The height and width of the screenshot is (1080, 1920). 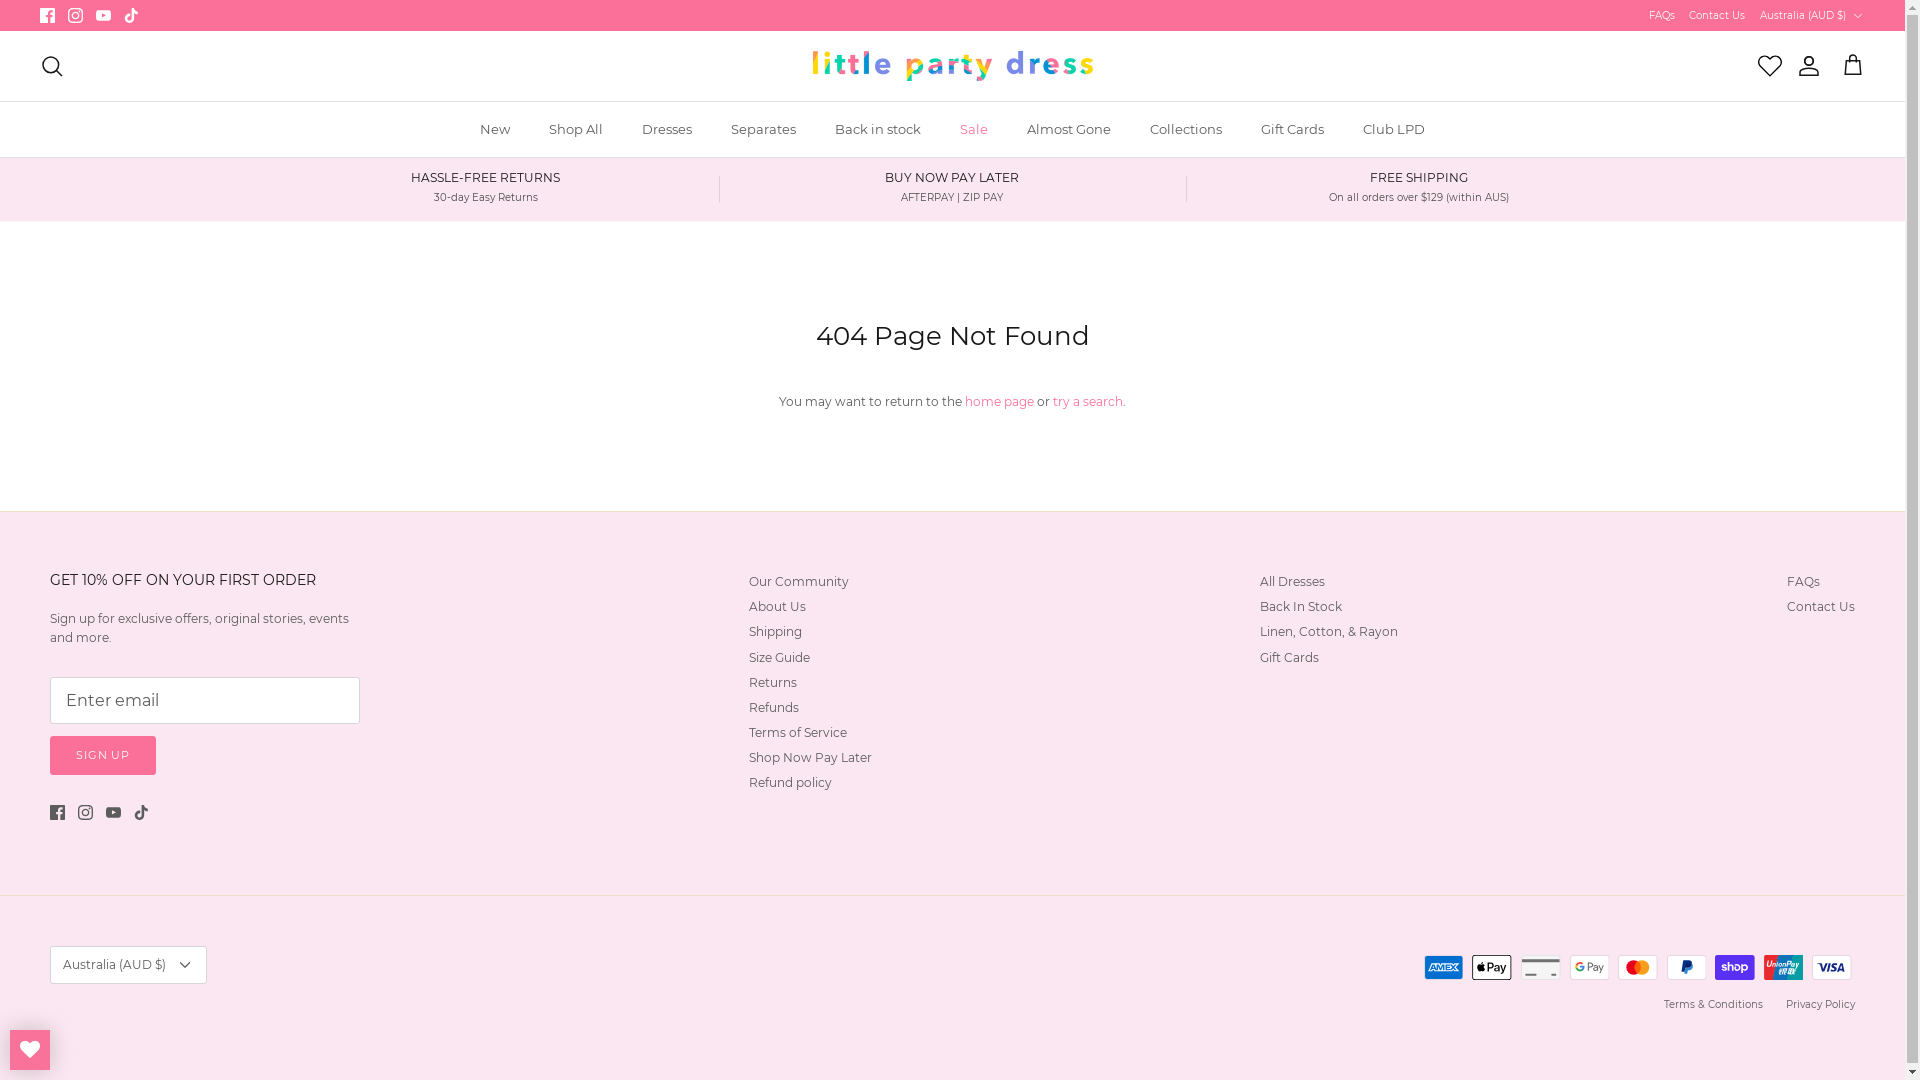 I want to click on try a search, so click(x=1088, y=402).